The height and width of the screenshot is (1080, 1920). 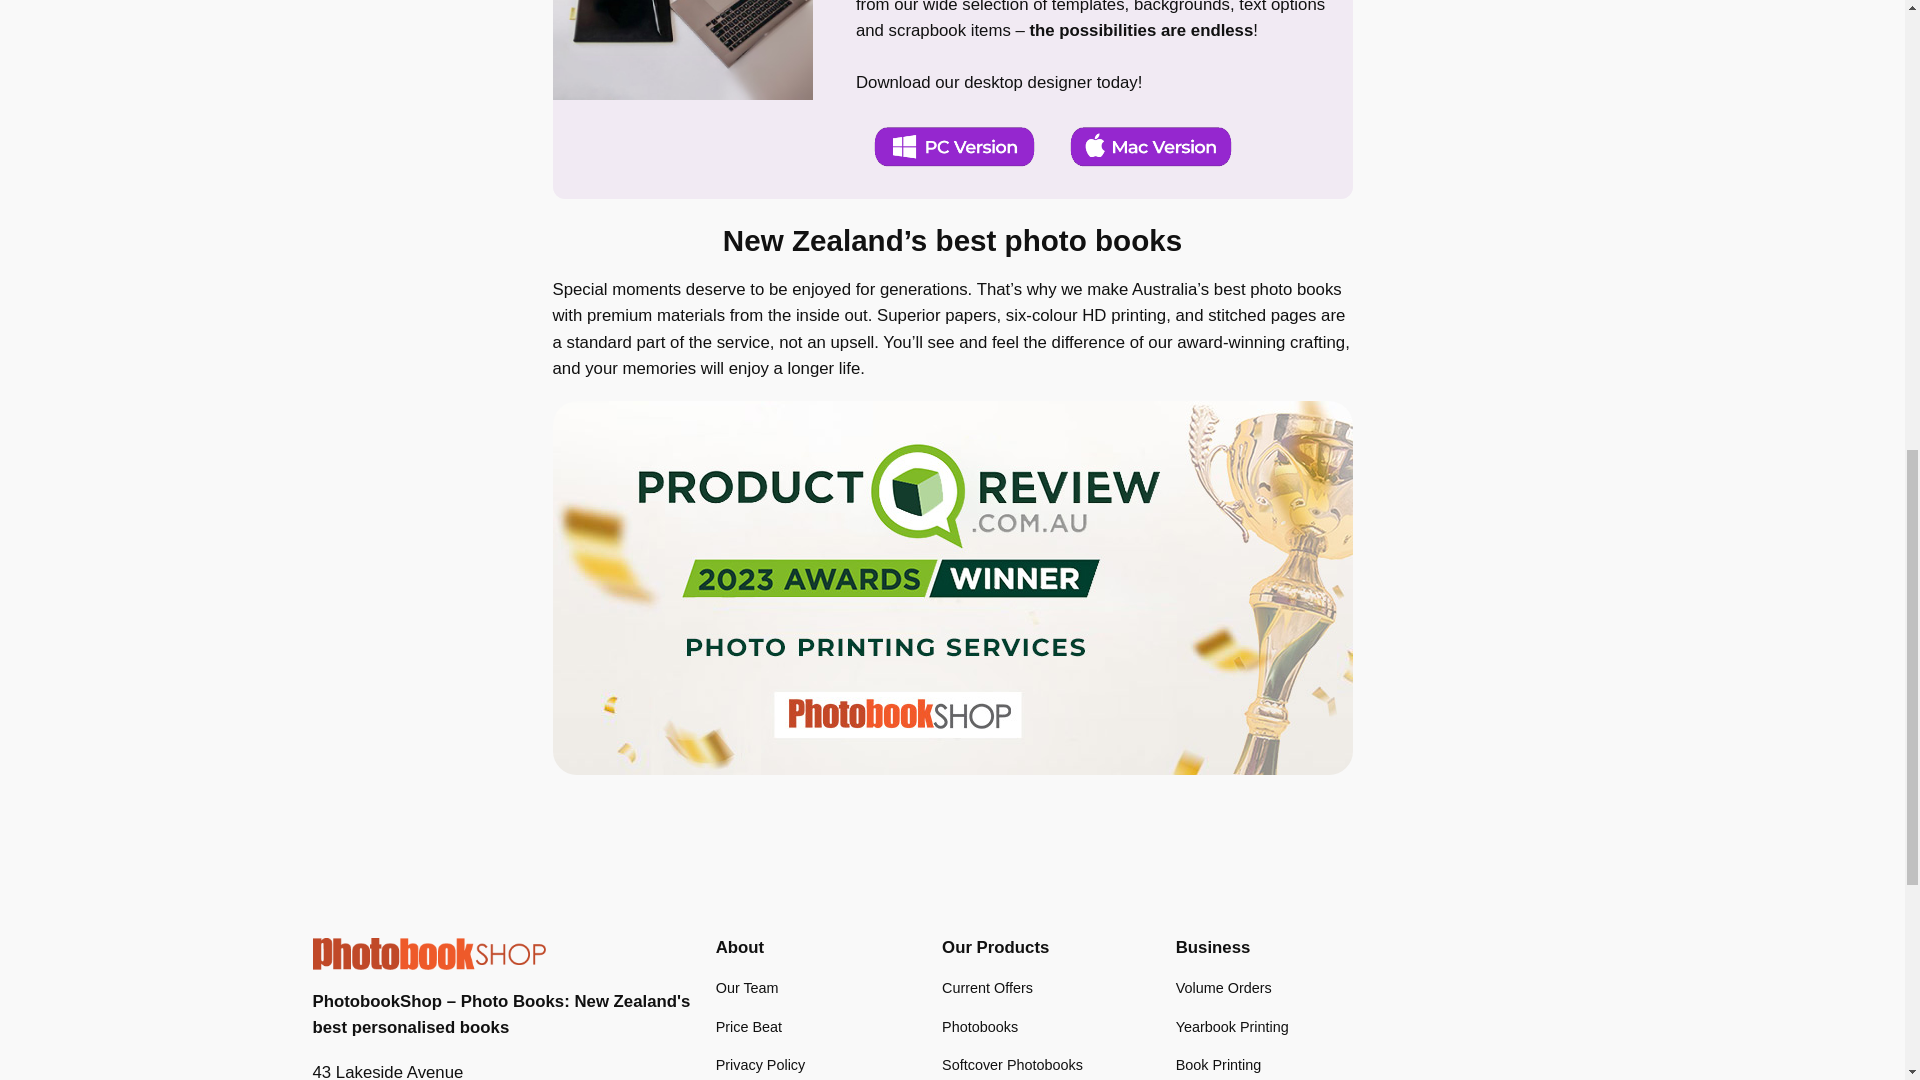 What do you see at coordinates (1218, 1064) in the screenshot?
I see `Book Printing` at bounding box center [1218, 1064].